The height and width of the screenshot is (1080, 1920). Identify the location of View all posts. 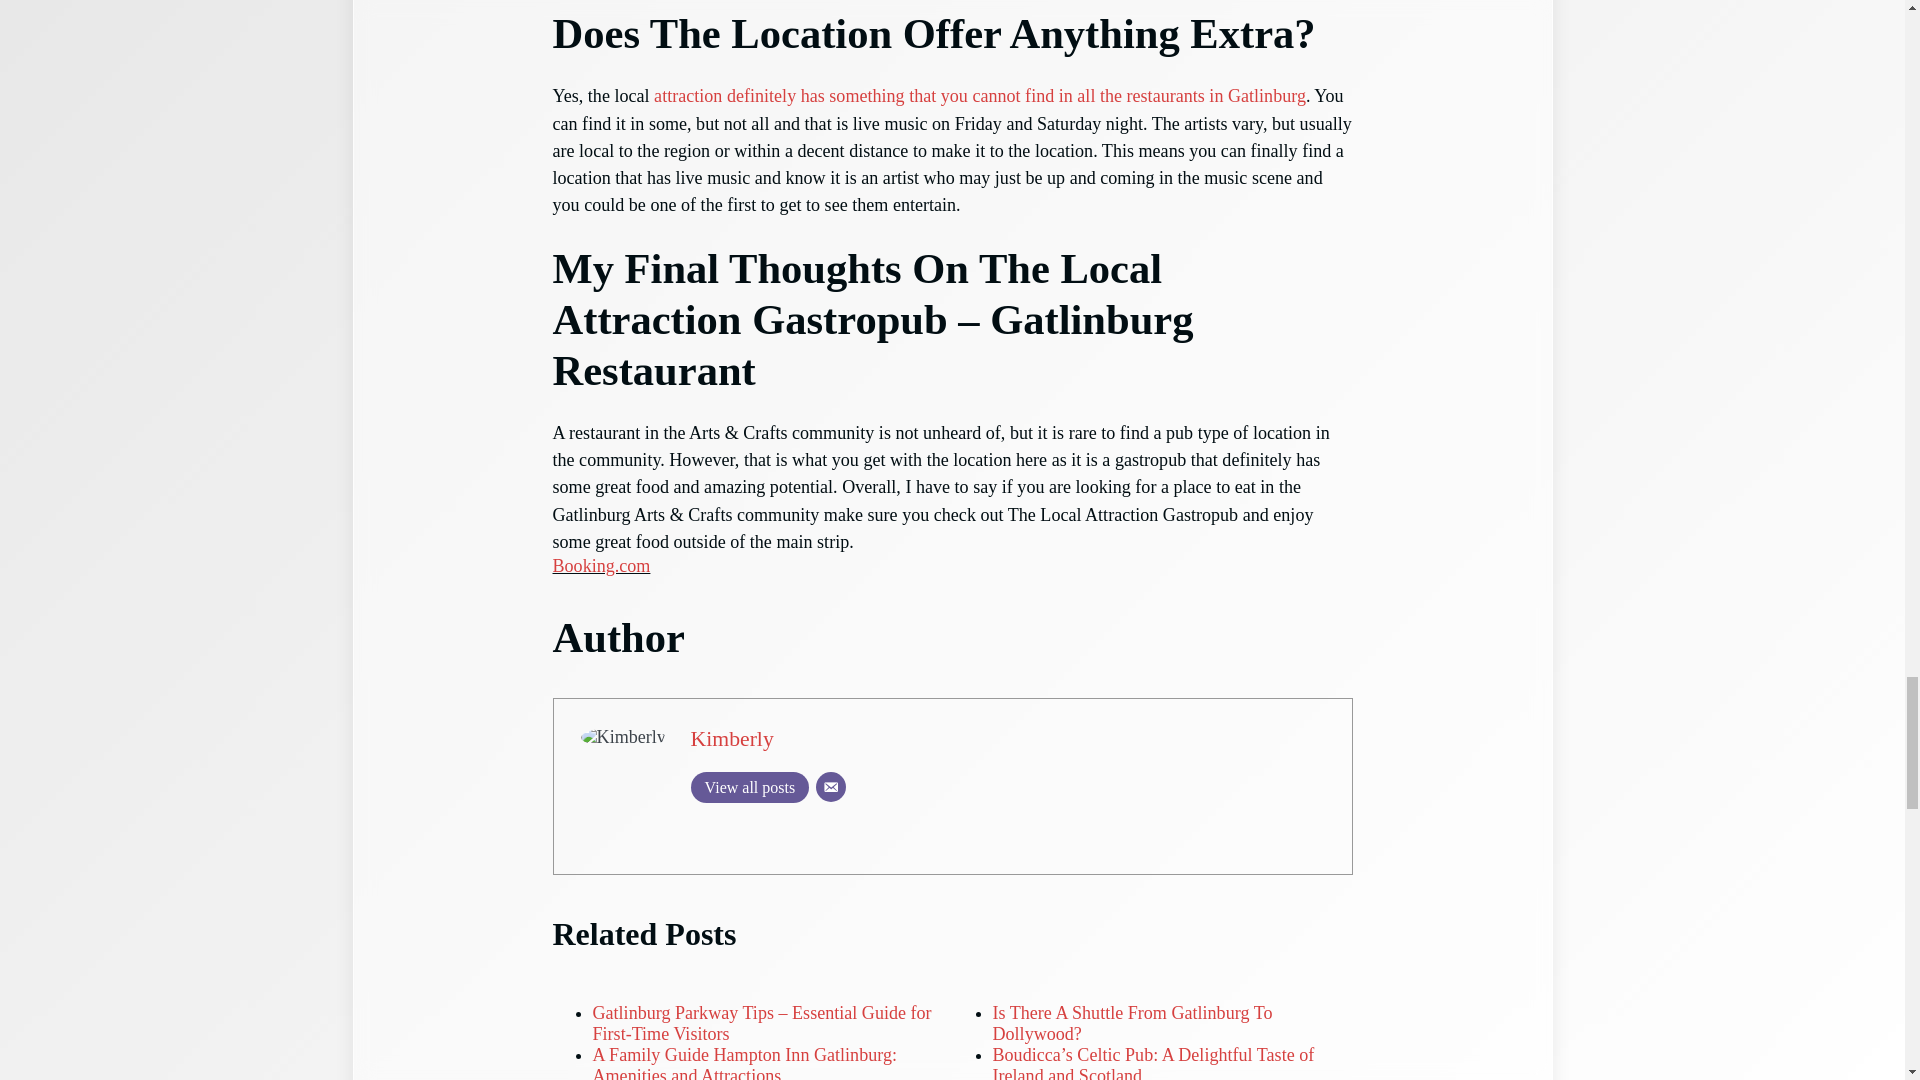
(750, 788).